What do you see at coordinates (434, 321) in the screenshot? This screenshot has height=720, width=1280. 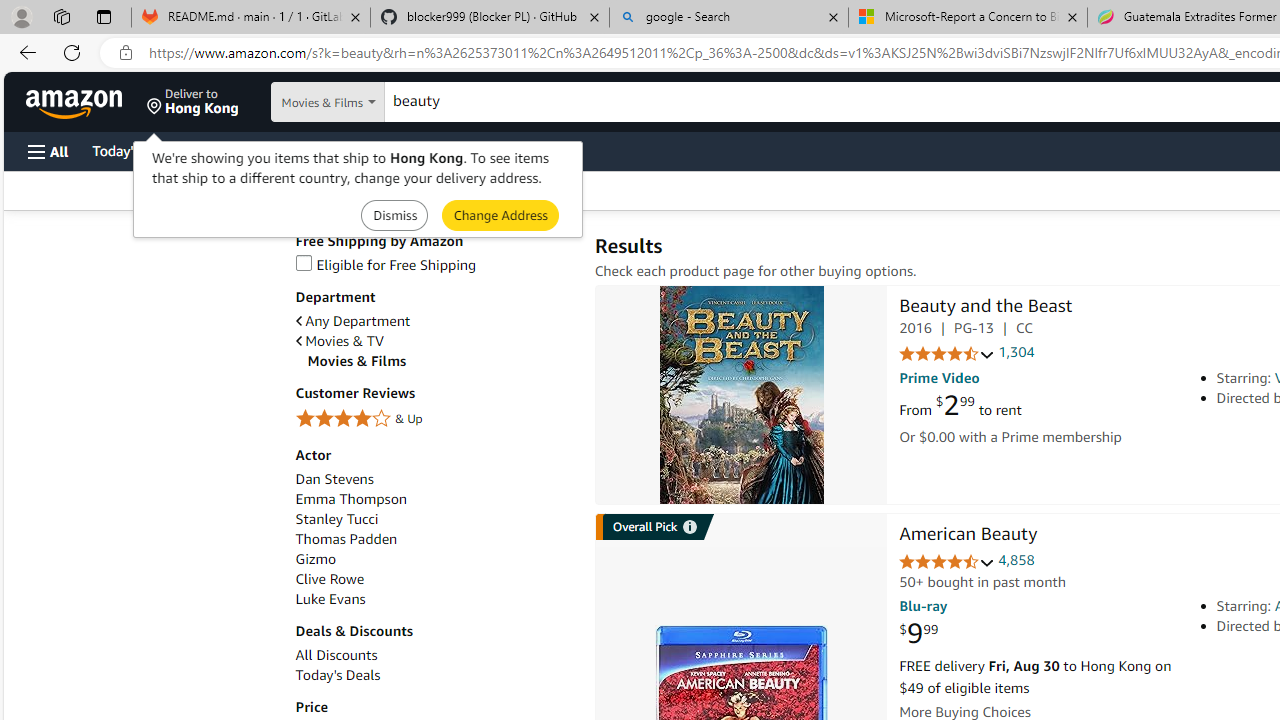 I see `Any Department` at bounding box center [434, 321].